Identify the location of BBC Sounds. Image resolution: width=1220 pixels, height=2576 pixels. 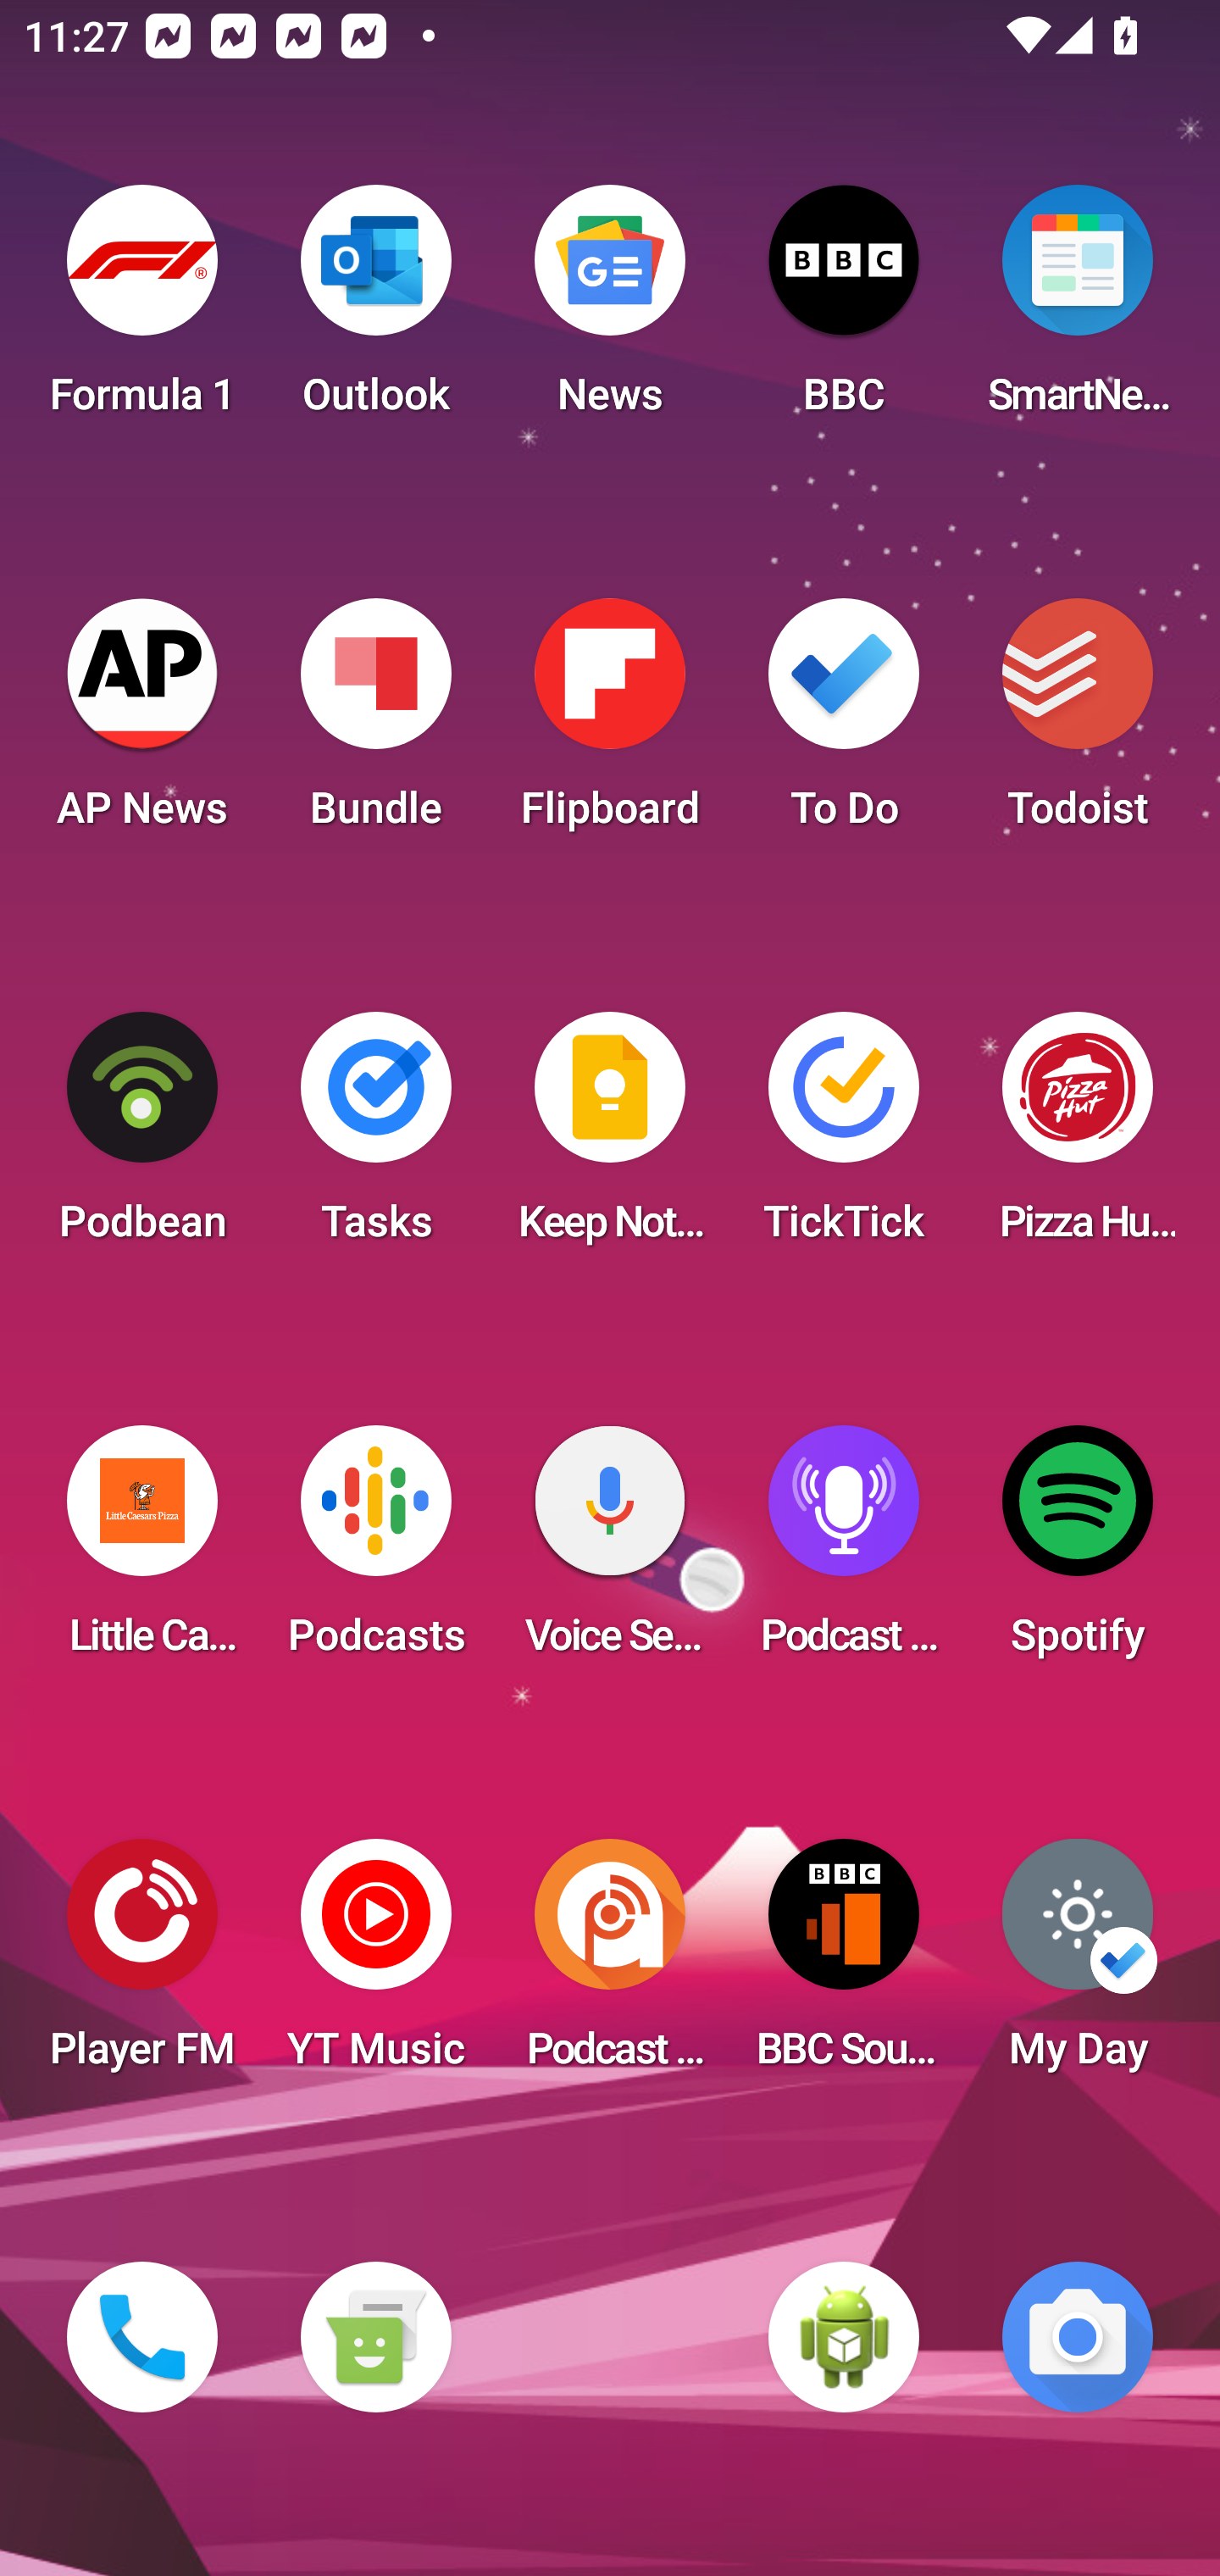
(844, 1964).